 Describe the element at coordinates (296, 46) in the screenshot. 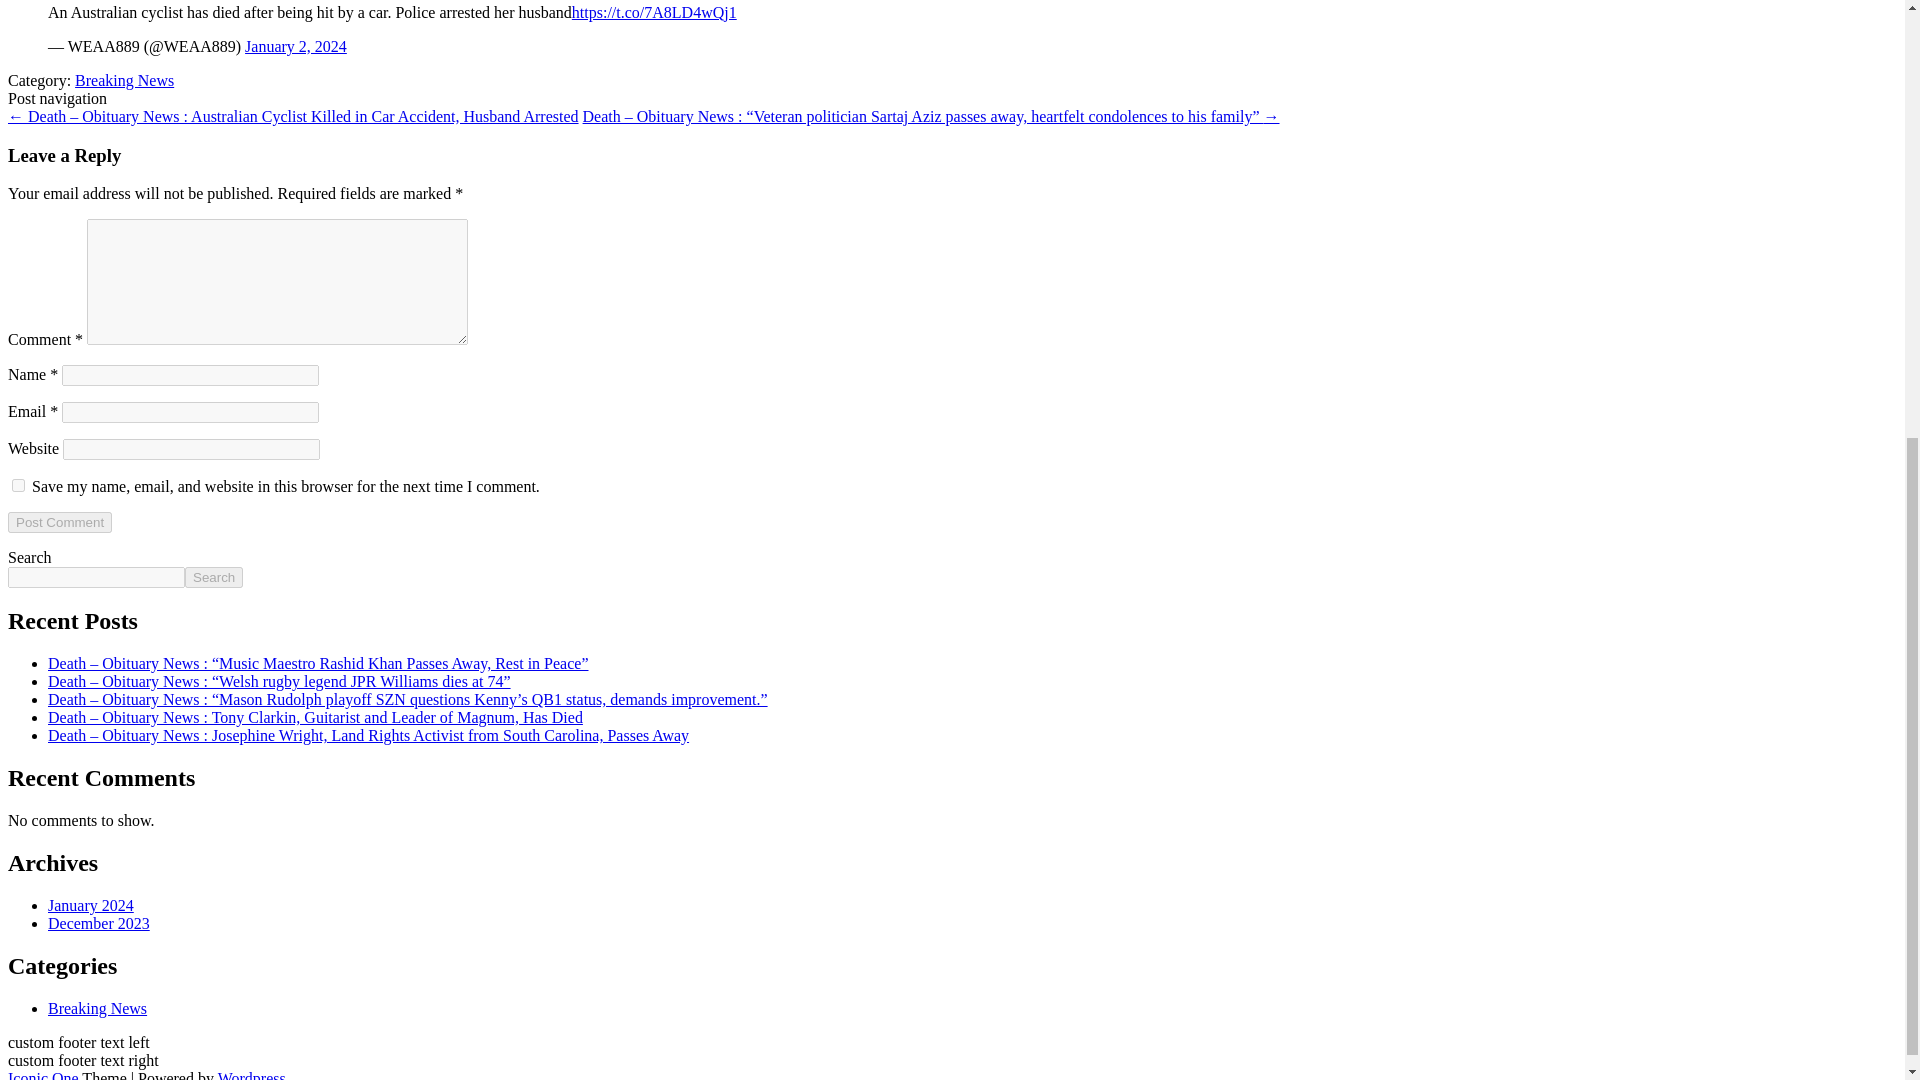

I see `January 2, 2024` at that location.